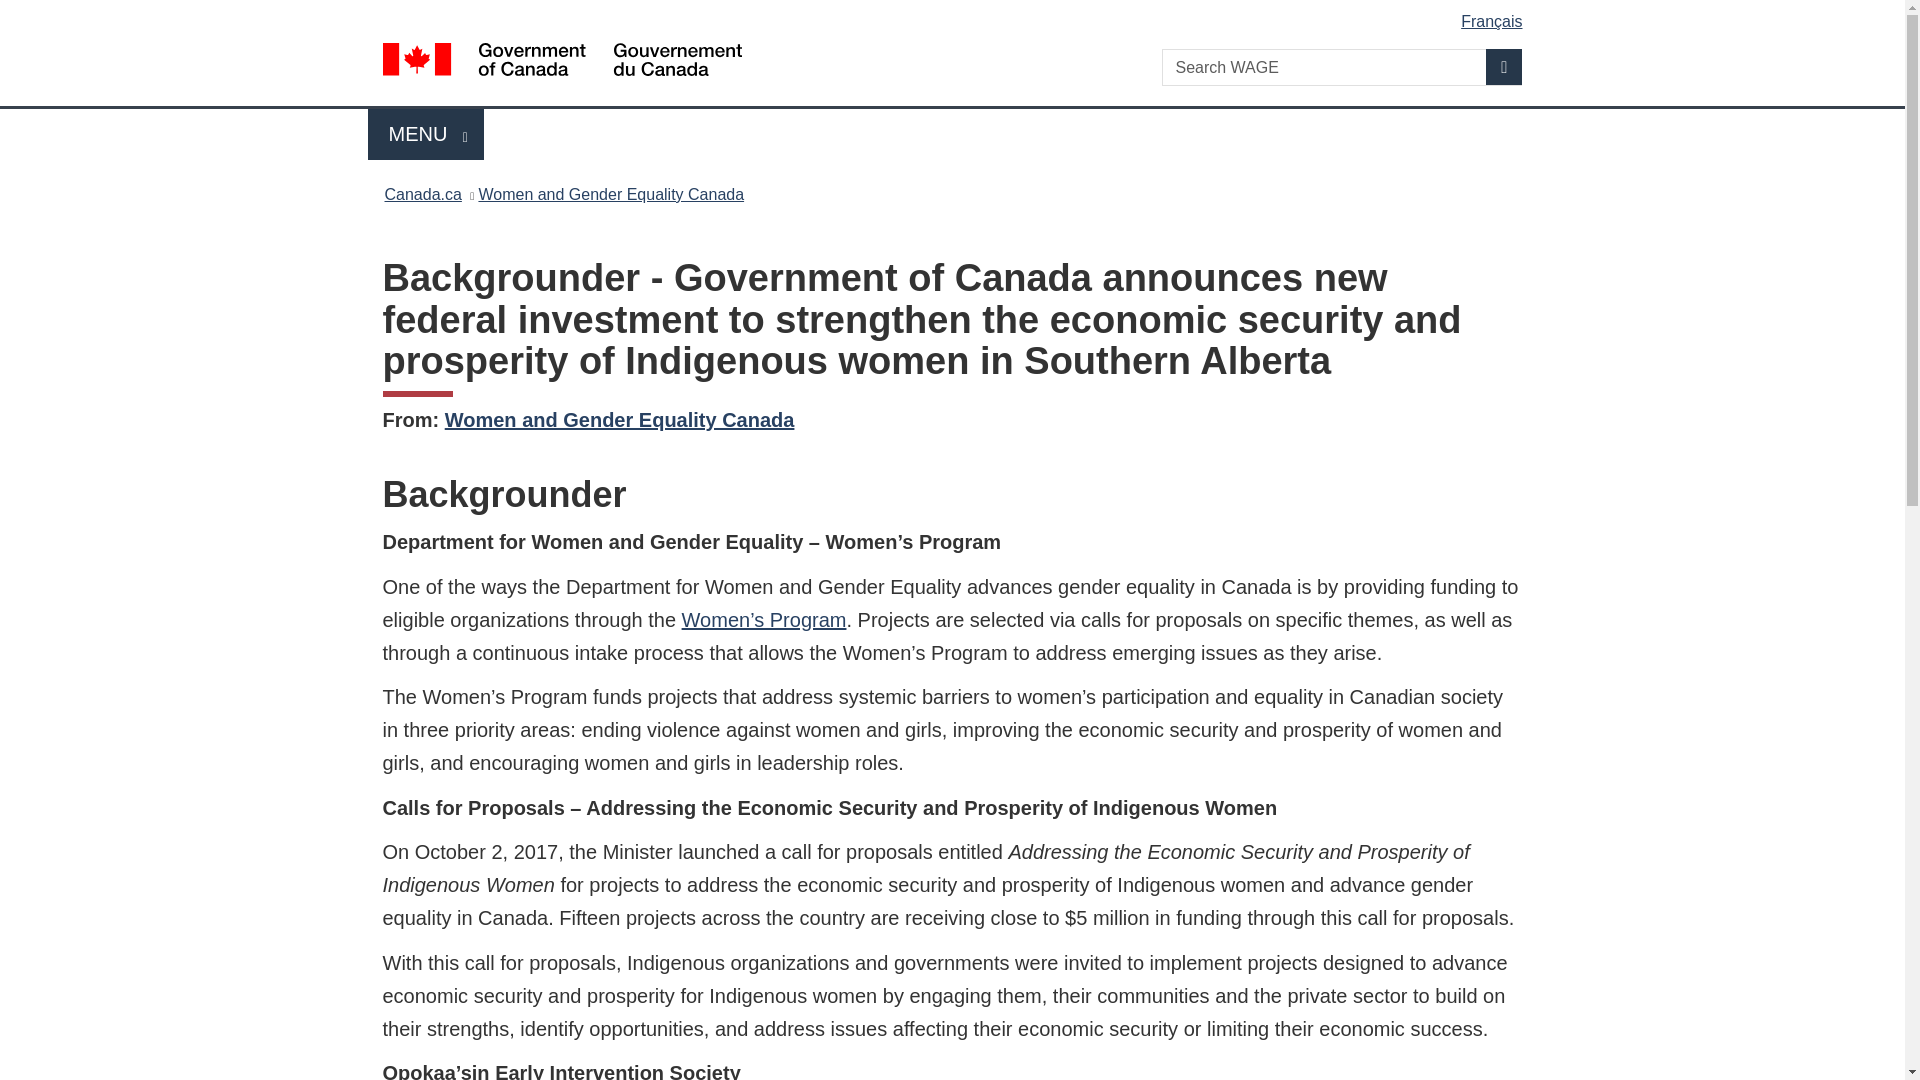 This screenshot has height=1080, width=1920. What do you see at coordinates (1504, 66) in the screenshot?
I see `Search` at bounding box center [1504, 66].